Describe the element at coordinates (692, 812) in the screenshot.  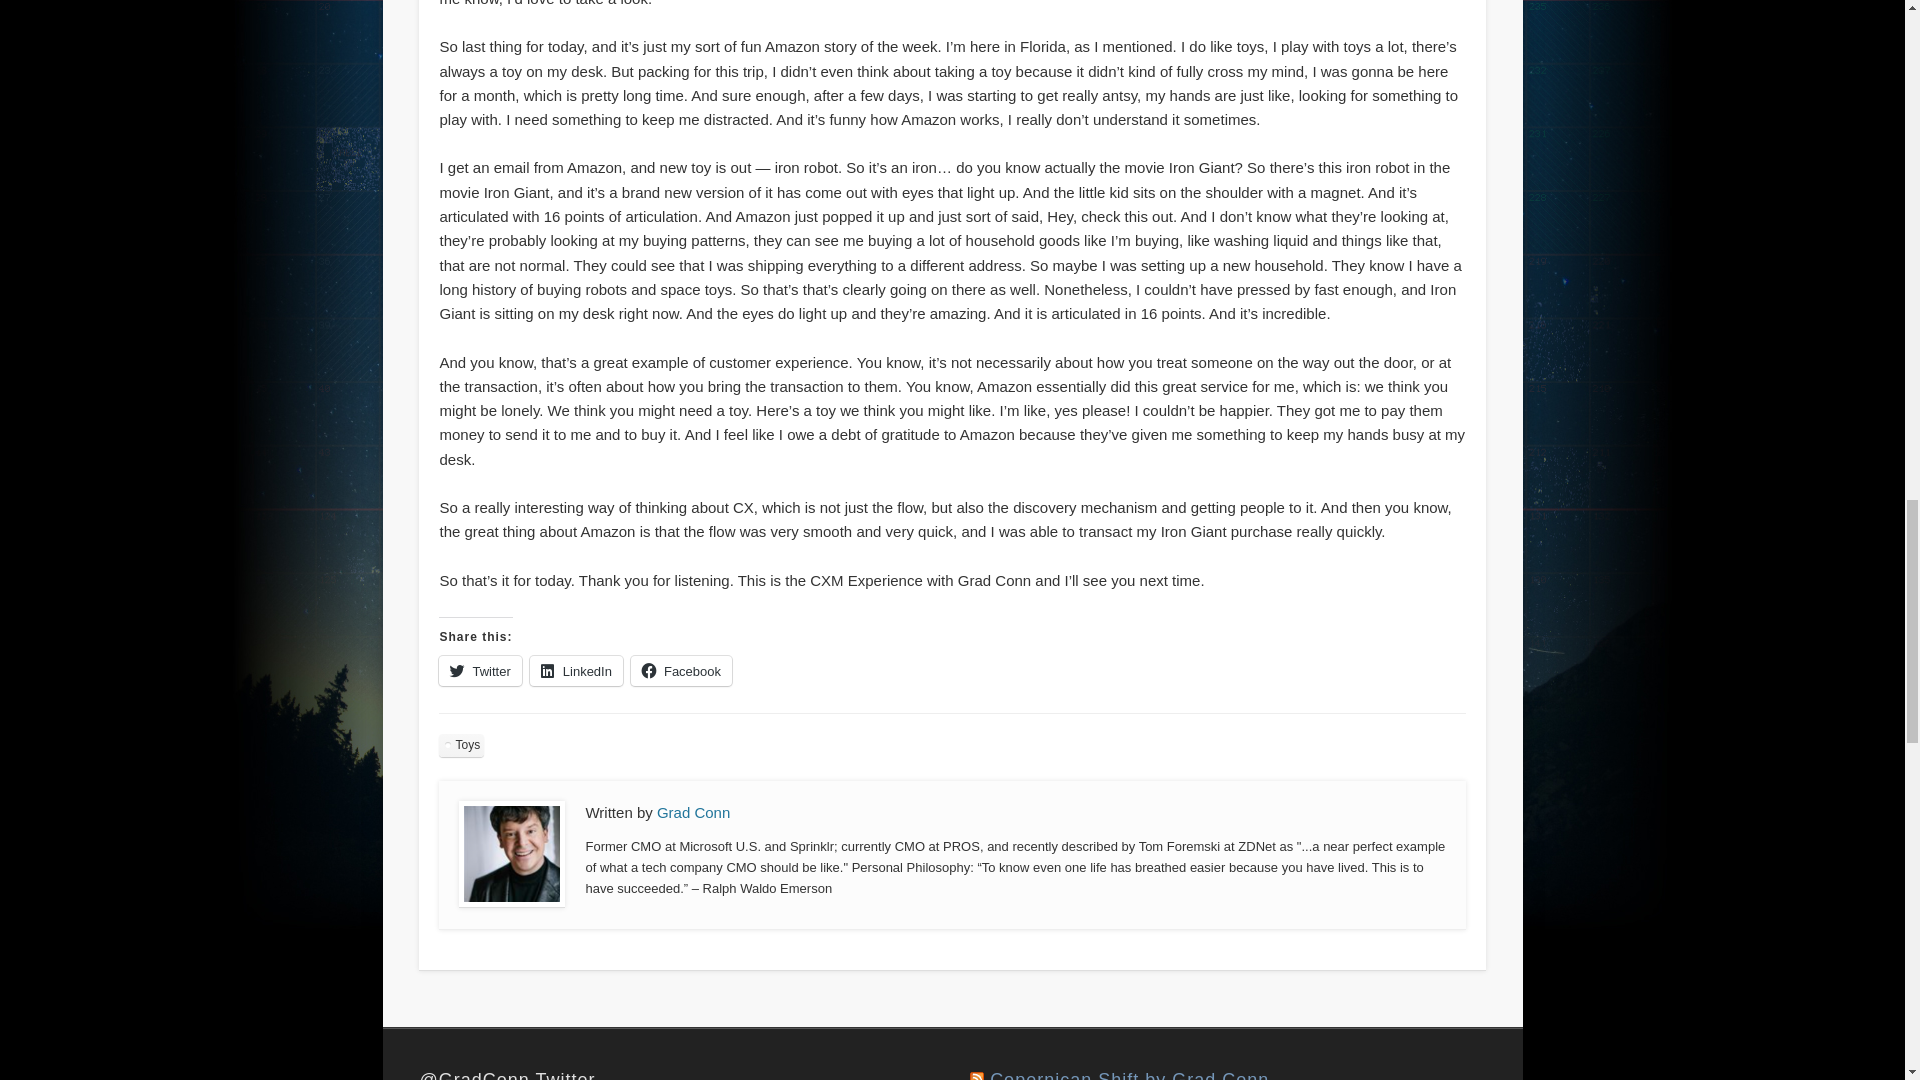
I see `Posts by Grad Conn` at that location.